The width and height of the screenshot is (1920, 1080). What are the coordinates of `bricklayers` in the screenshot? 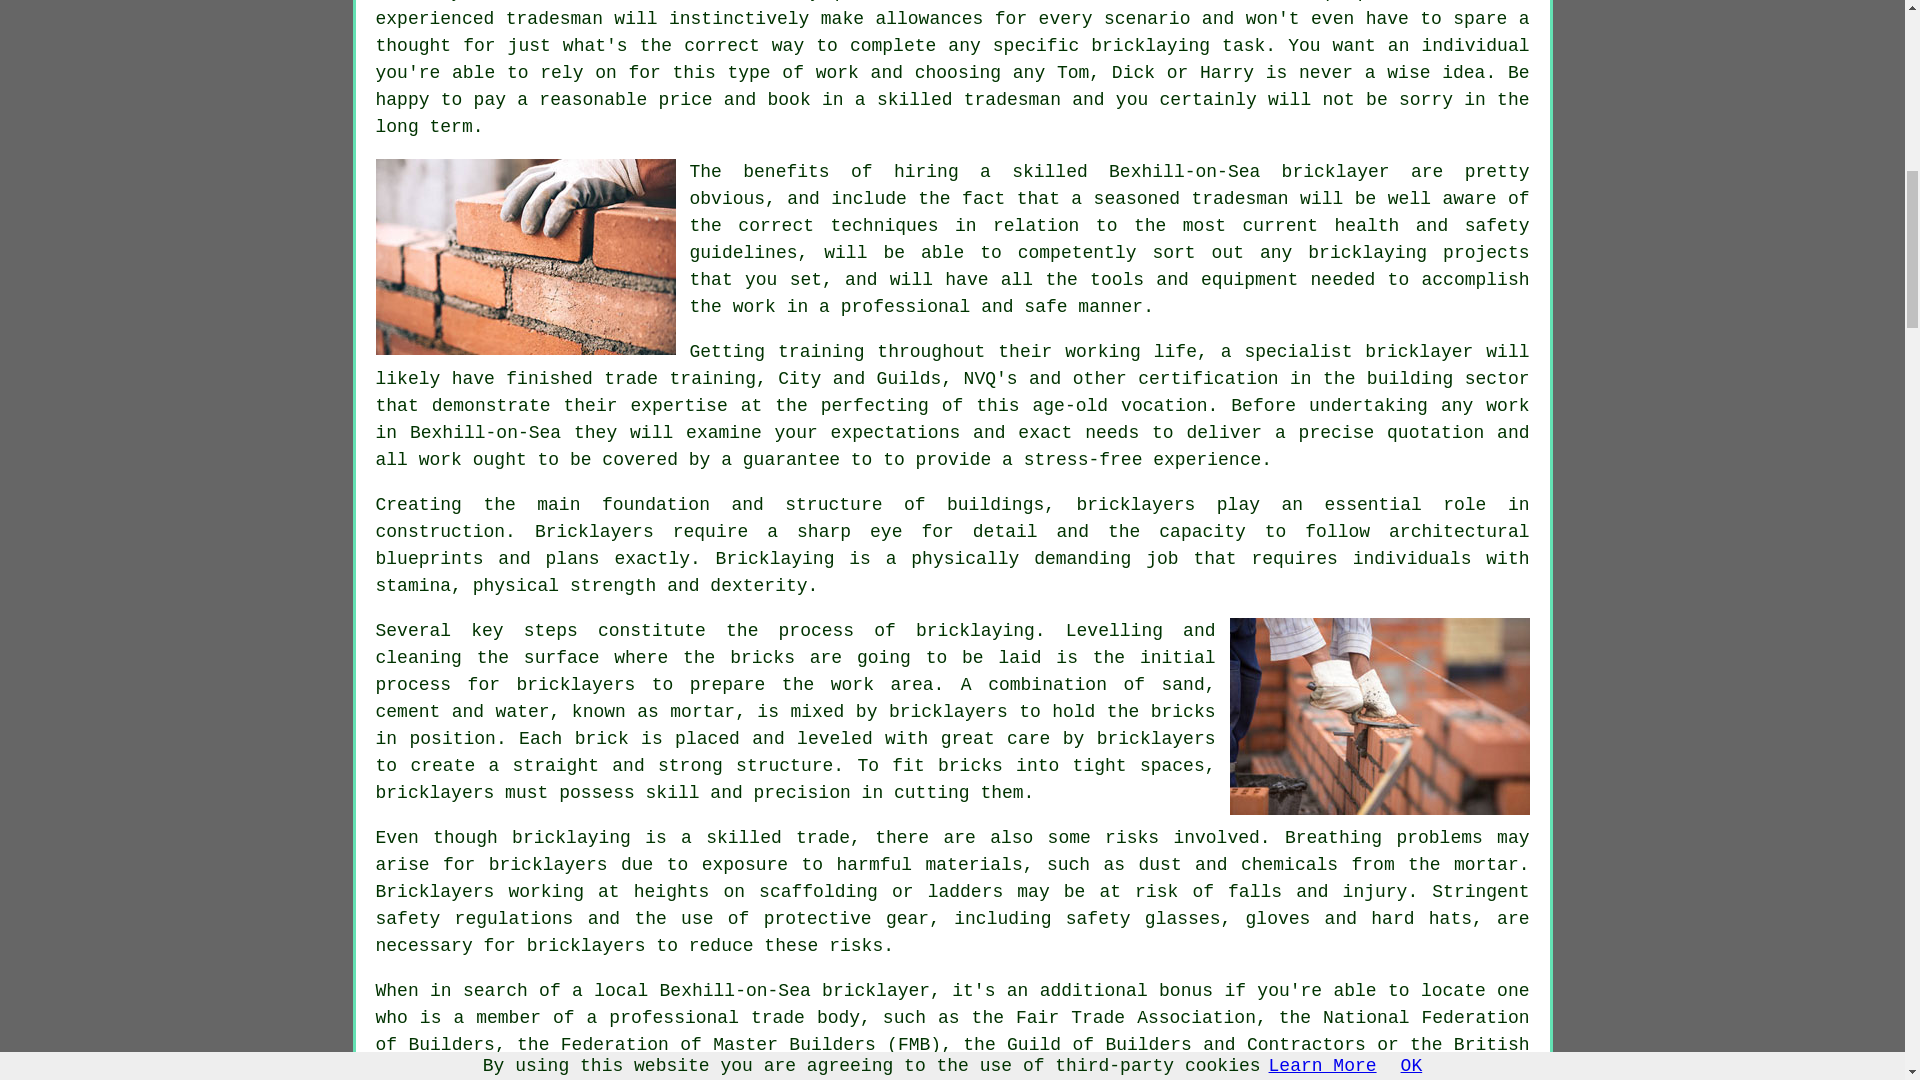 It's located at (1134, 504).